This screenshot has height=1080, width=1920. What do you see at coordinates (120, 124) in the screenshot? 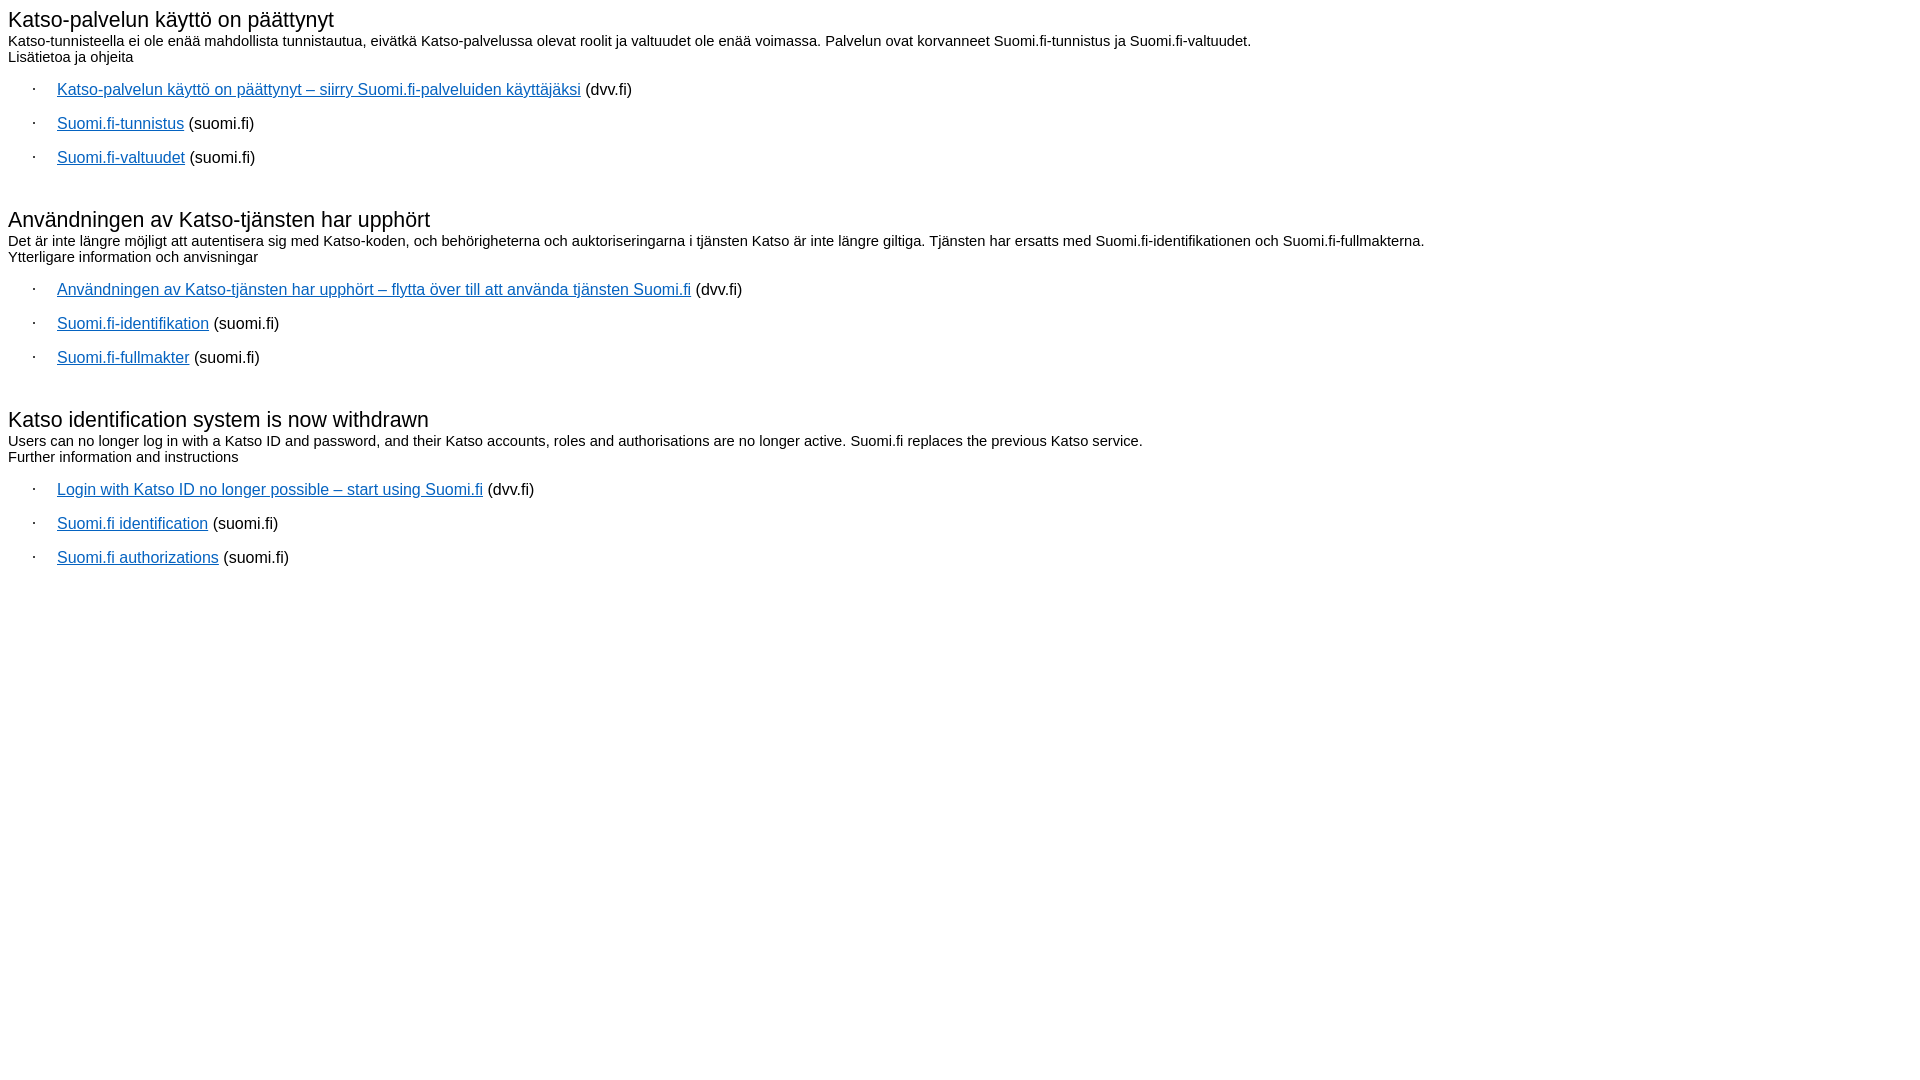
I see `Suomi.fi-tunnistus` at bounding box center [120, 124].